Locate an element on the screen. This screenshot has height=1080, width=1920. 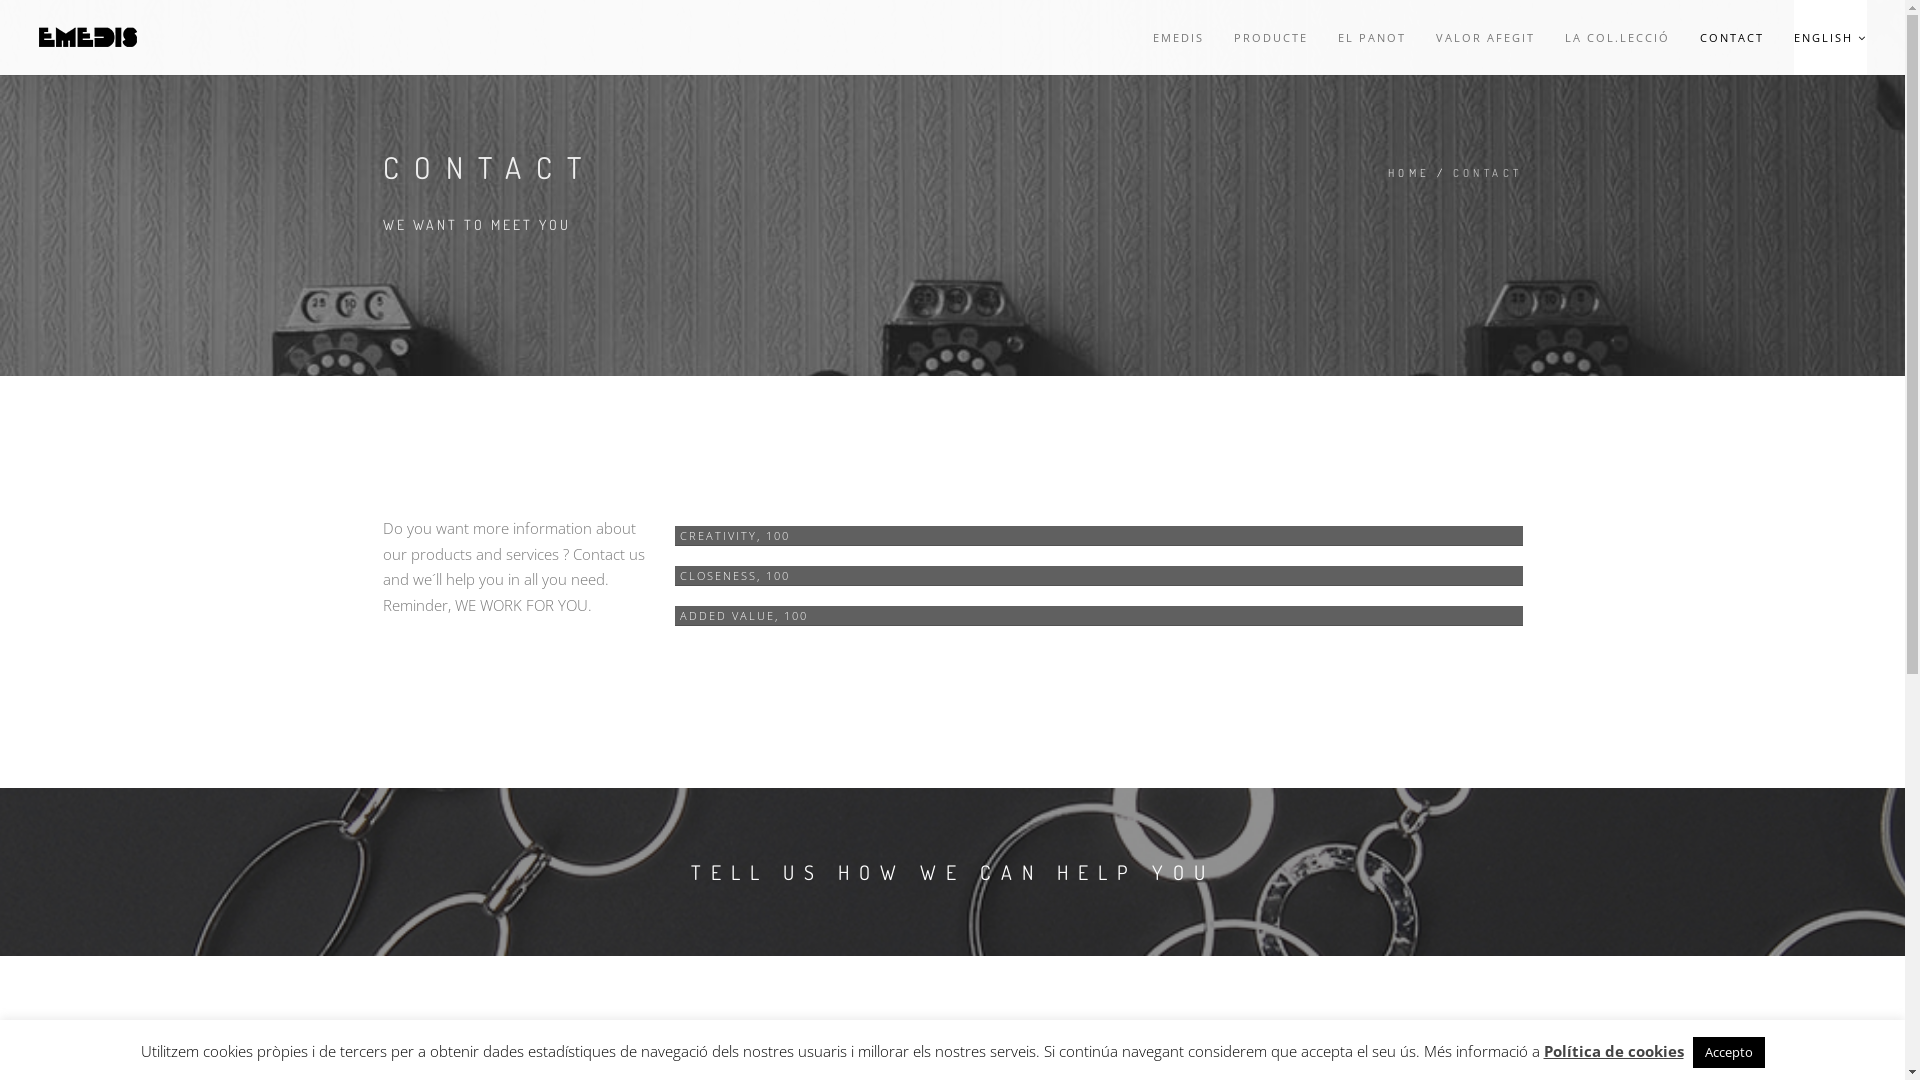
PRODUCTE is located at coordinates (1271, 38).